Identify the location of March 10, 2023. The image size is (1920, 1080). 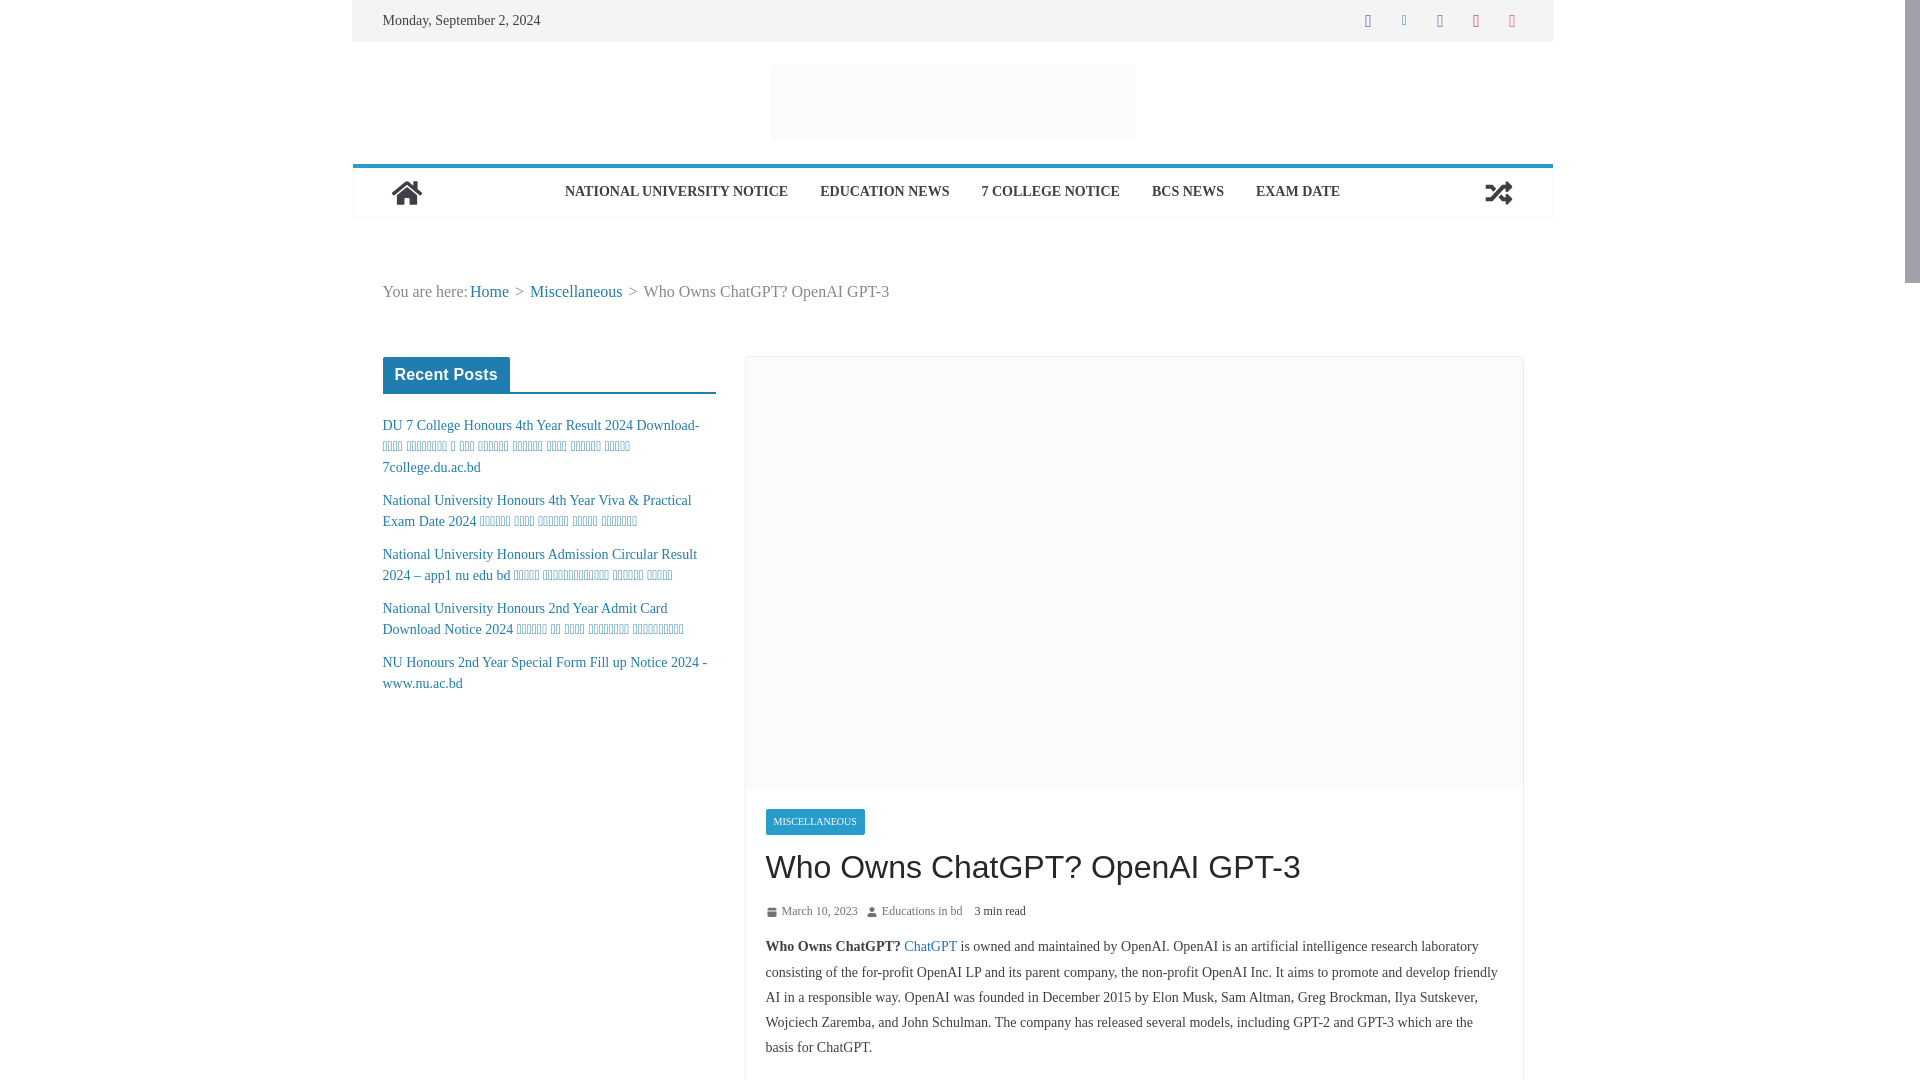
(812, 912).